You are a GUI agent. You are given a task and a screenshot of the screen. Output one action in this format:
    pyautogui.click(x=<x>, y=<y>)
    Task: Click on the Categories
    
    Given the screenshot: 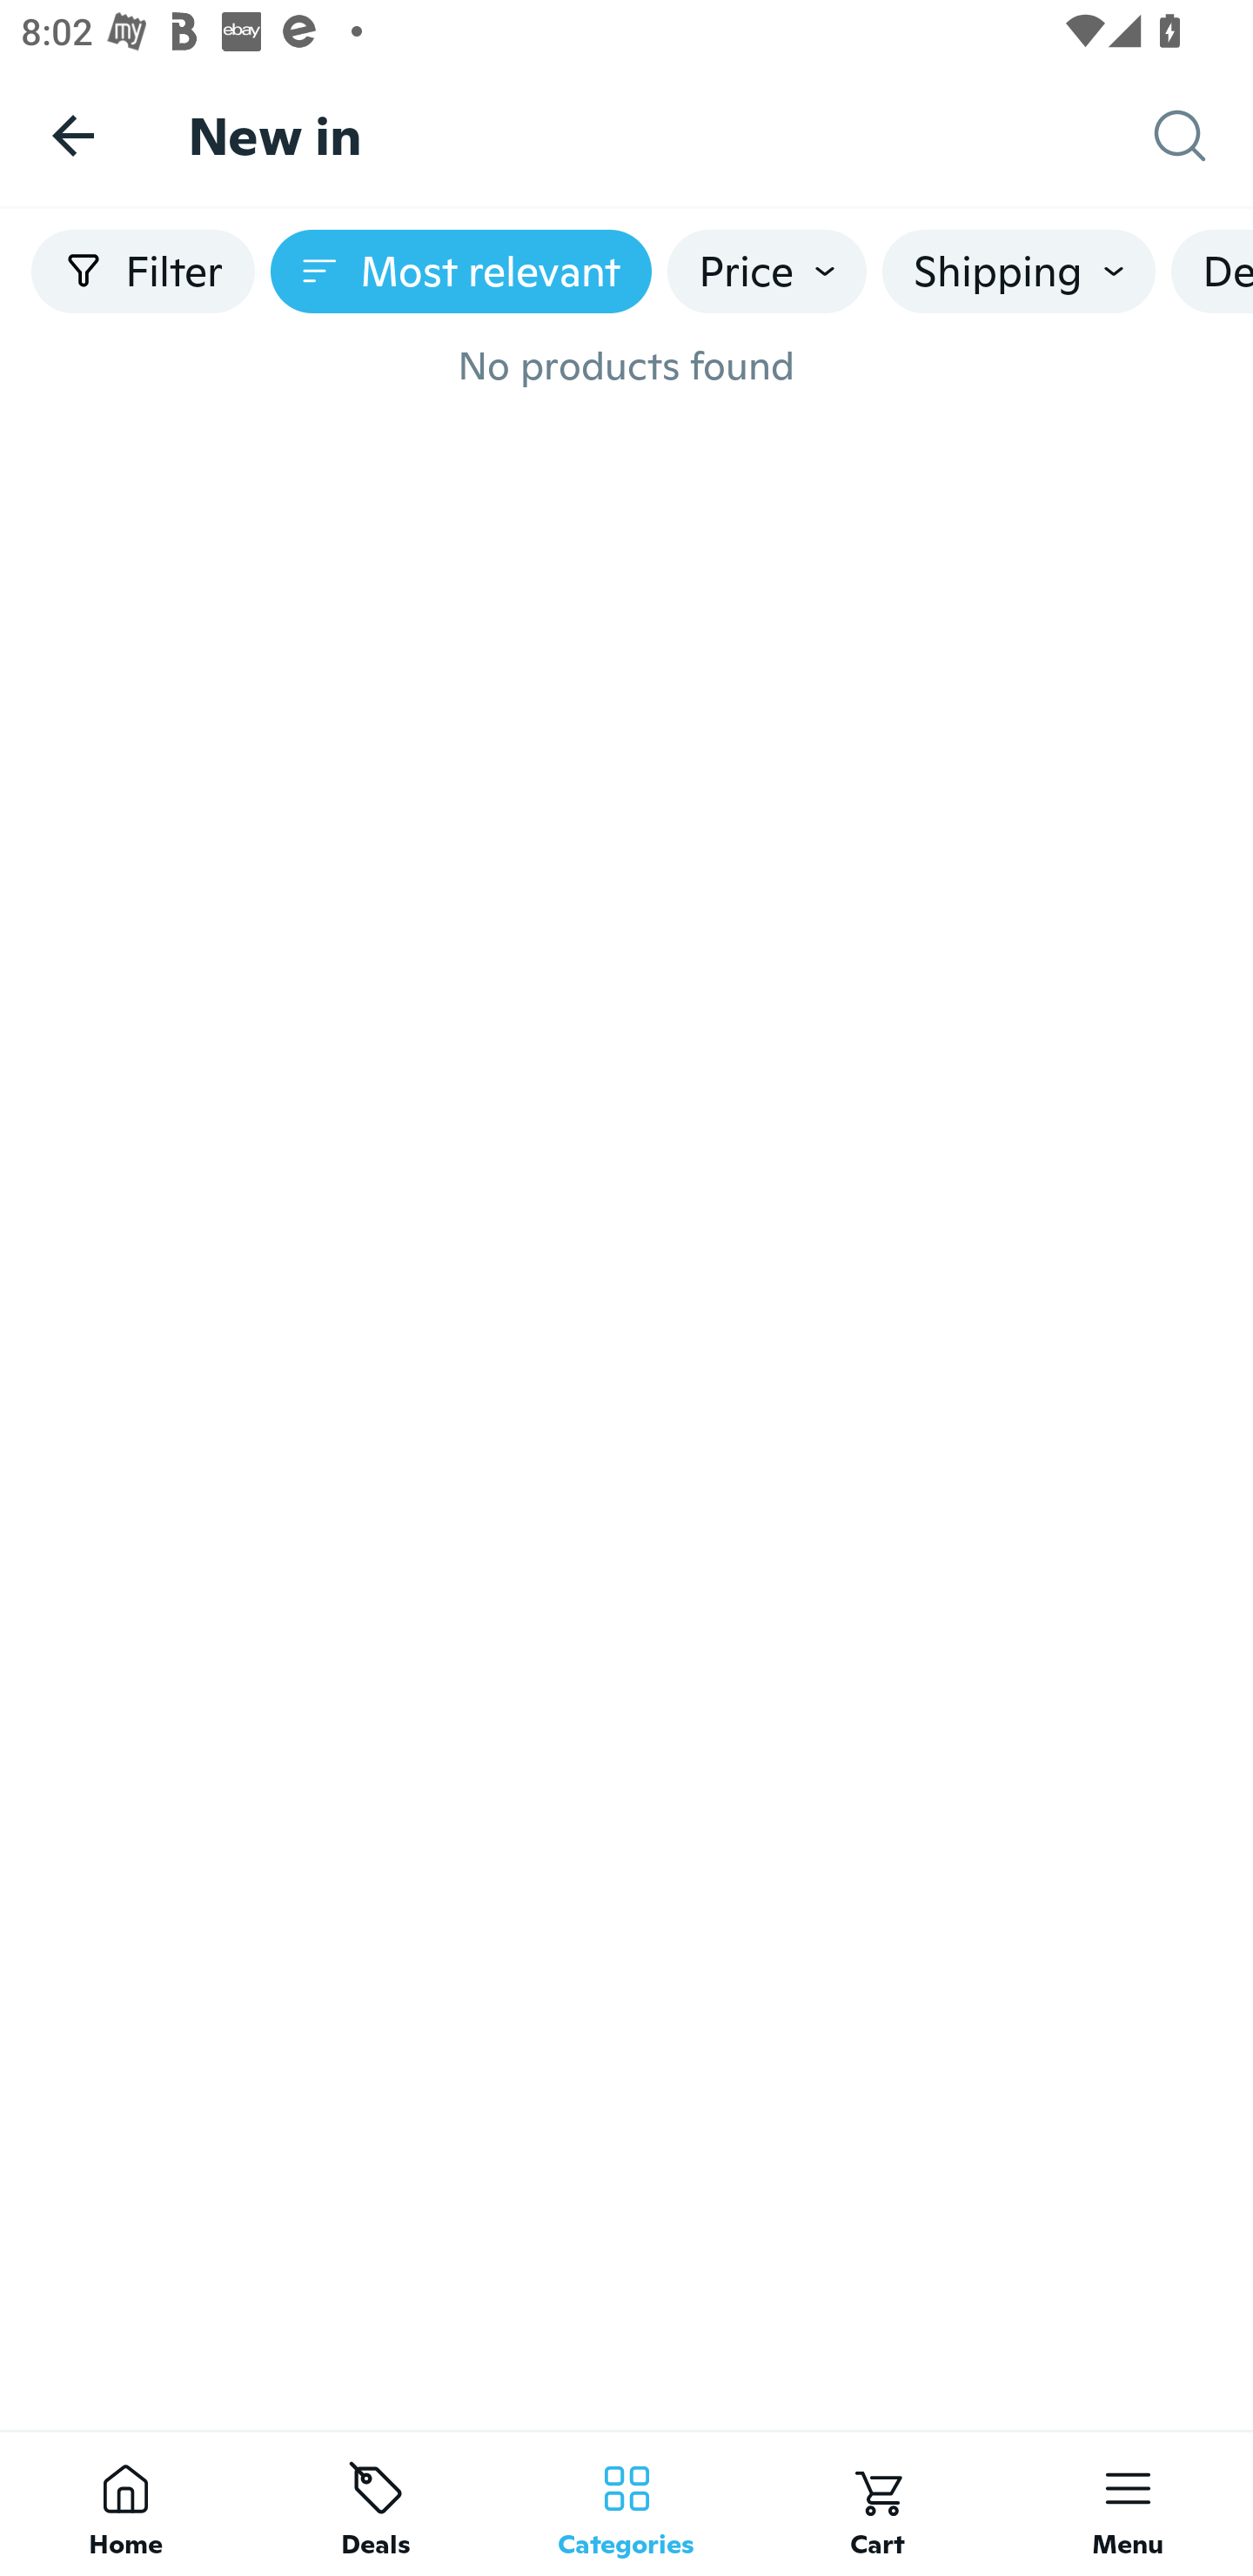 What is the action you would take?
    pyautogui.click(x=626, y=2503)
    